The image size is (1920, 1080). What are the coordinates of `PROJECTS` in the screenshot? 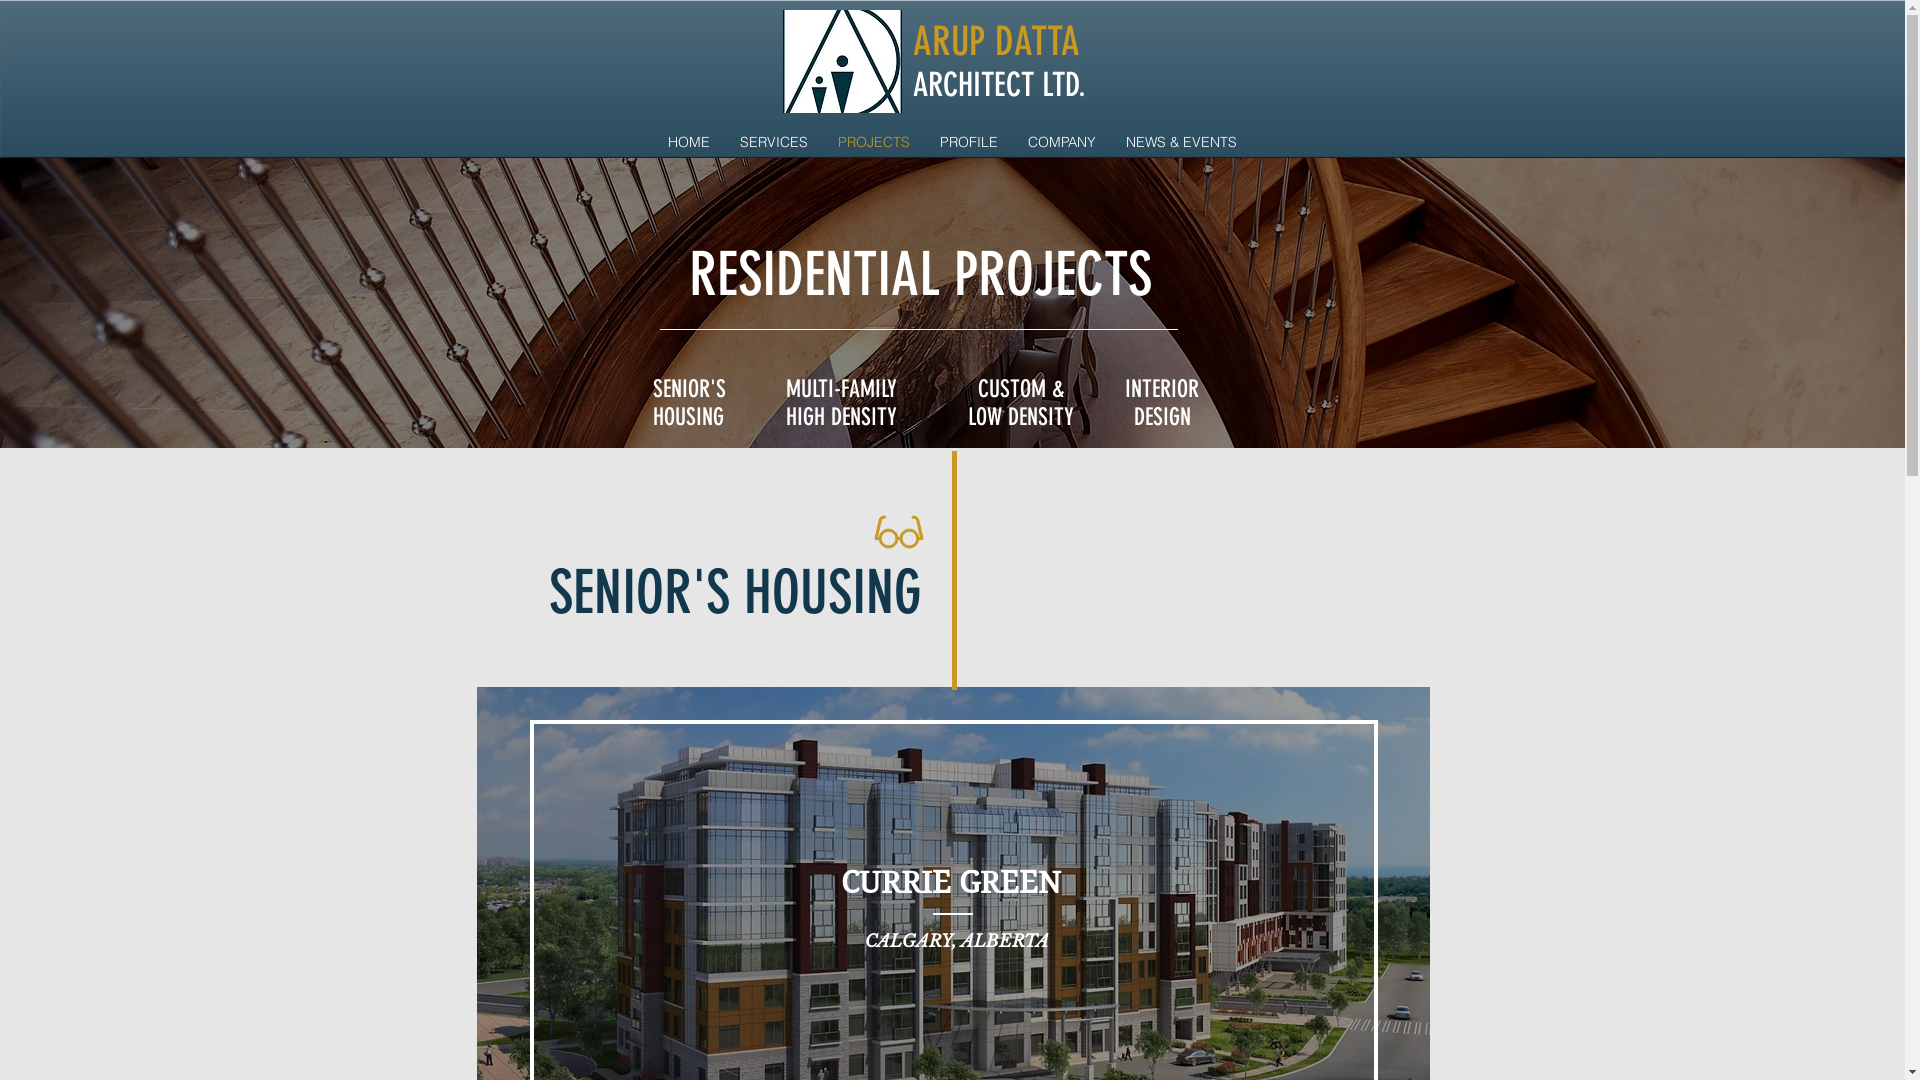 It's located at (873, 142).